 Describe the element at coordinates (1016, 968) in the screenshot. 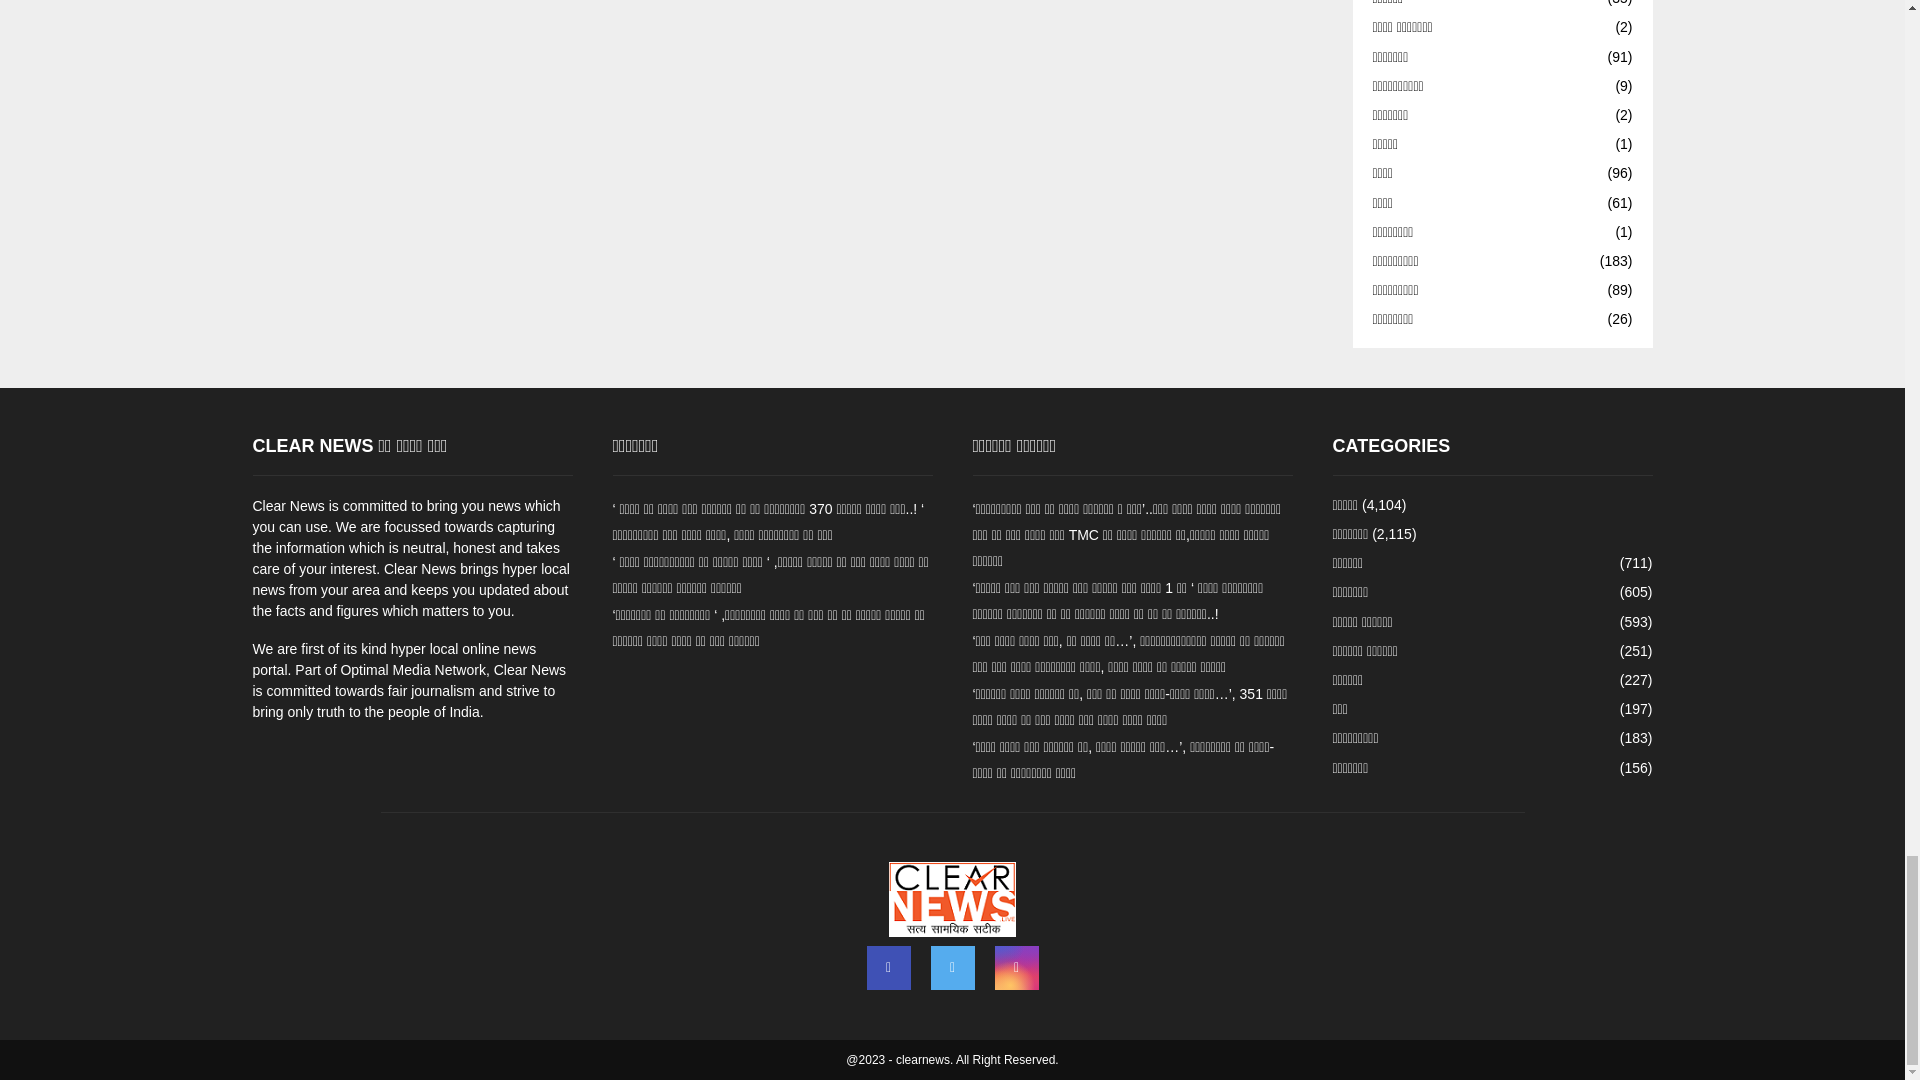

I see `Instagram` at that location.